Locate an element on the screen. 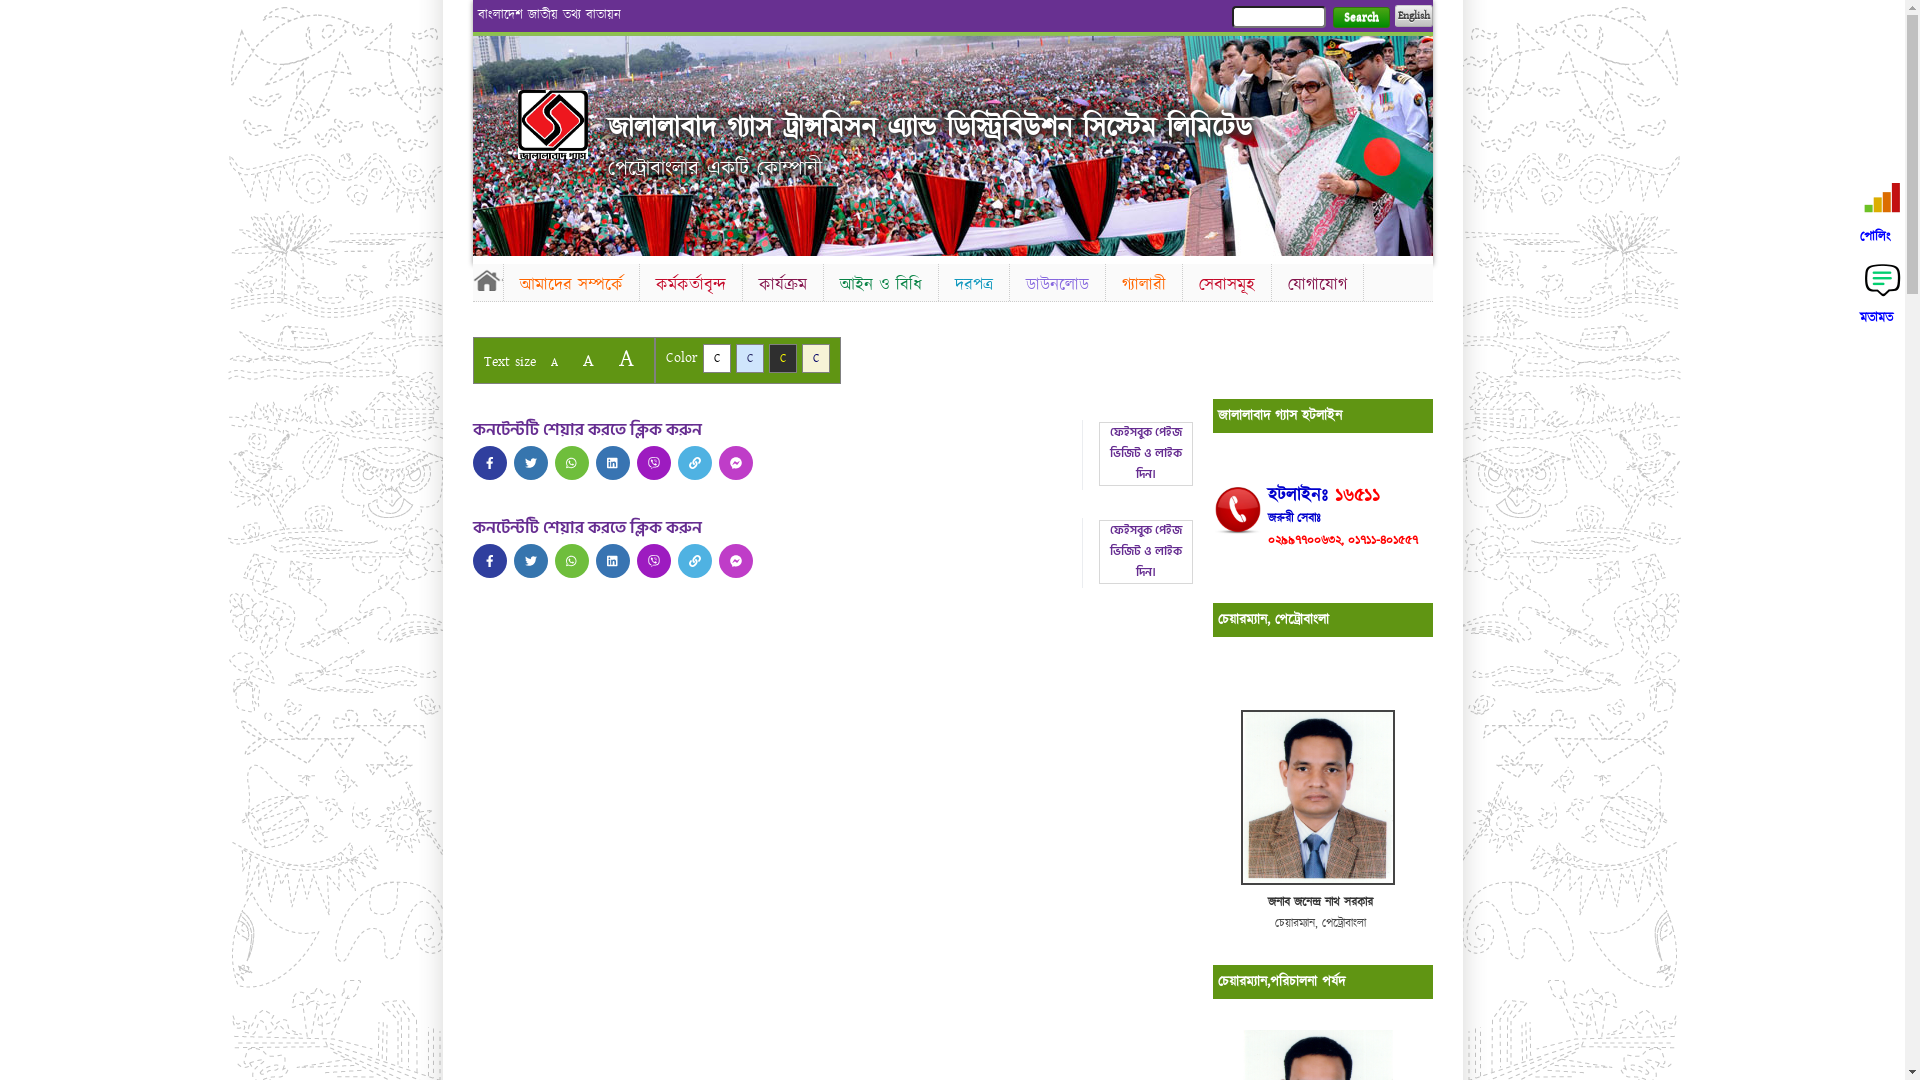 This screenshot has height=1080, width=1920. A is located at coordinates (554, 362).